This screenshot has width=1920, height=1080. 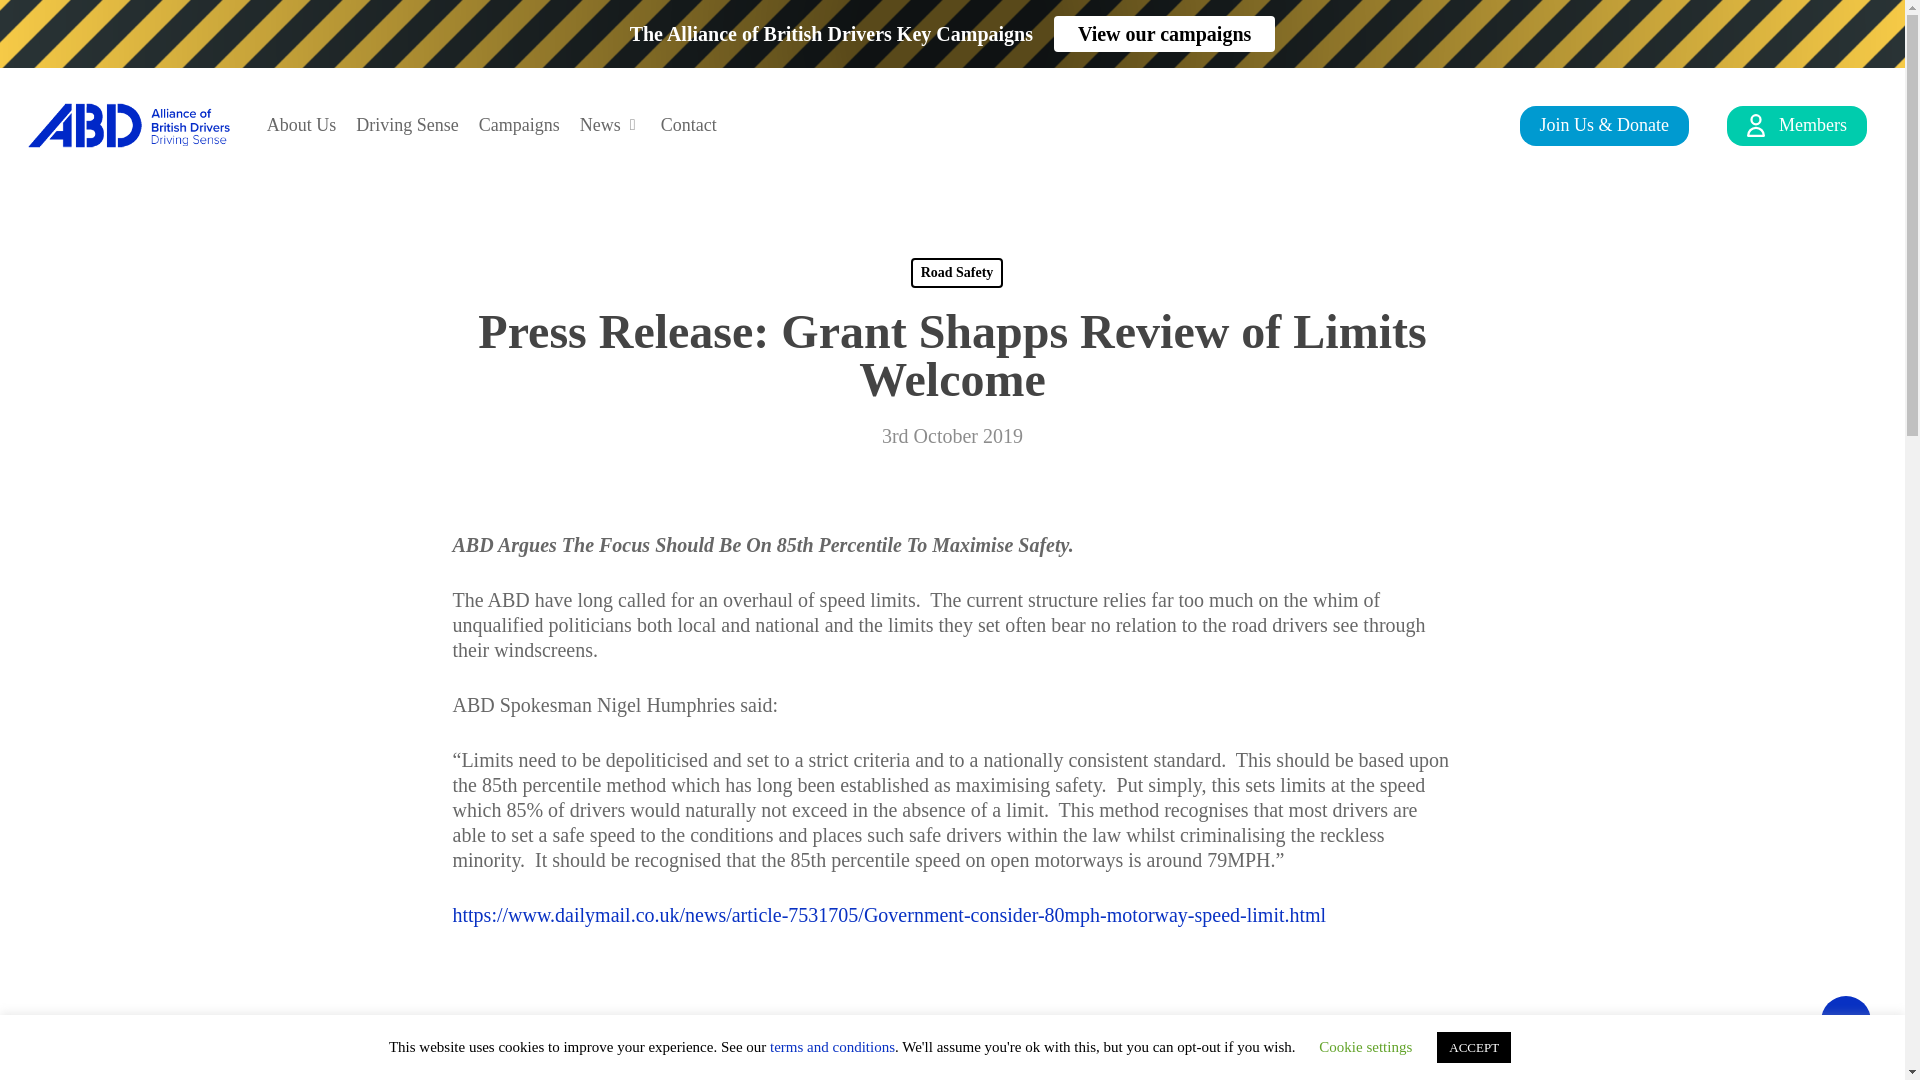 What do you see at coordinates (519, 126) in the screenshot?
I see `Campaigns` at bounding box center [519, 126].